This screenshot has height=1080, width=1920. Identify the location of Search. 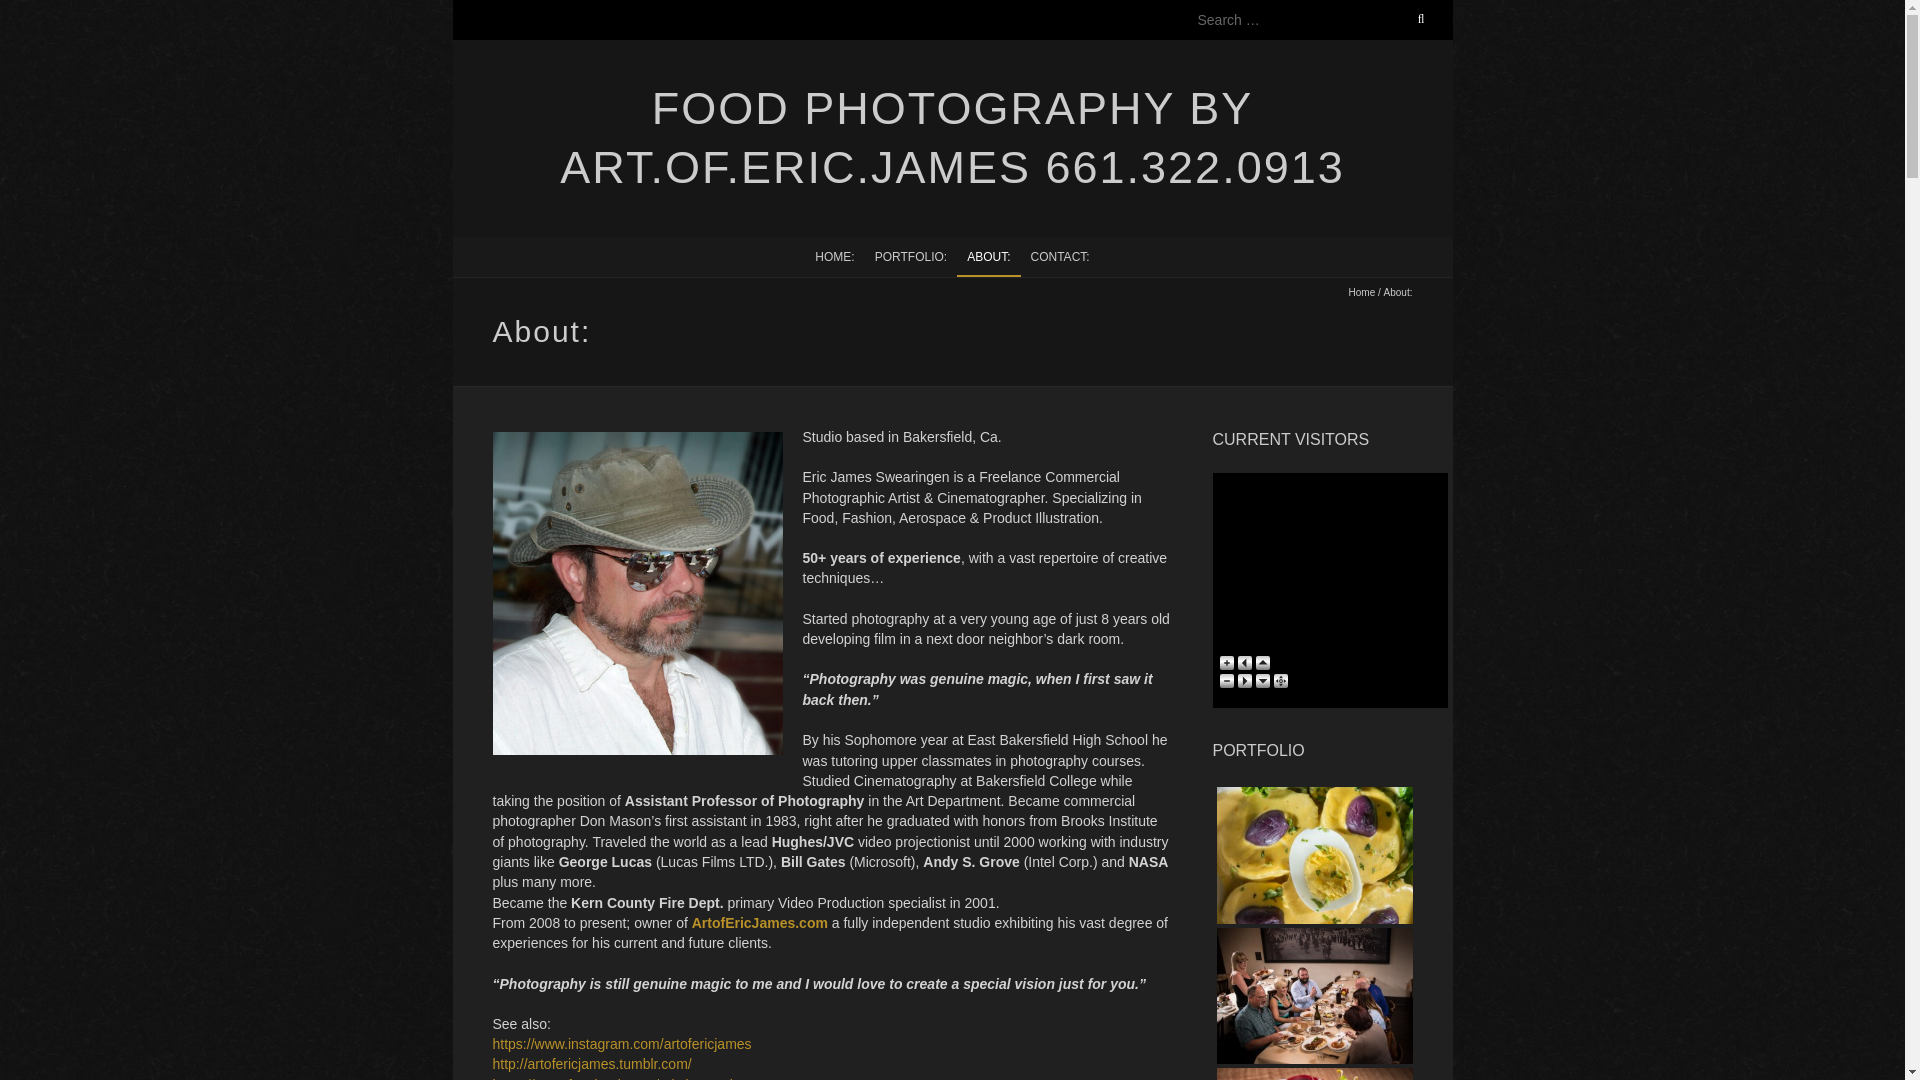
(37, 12).